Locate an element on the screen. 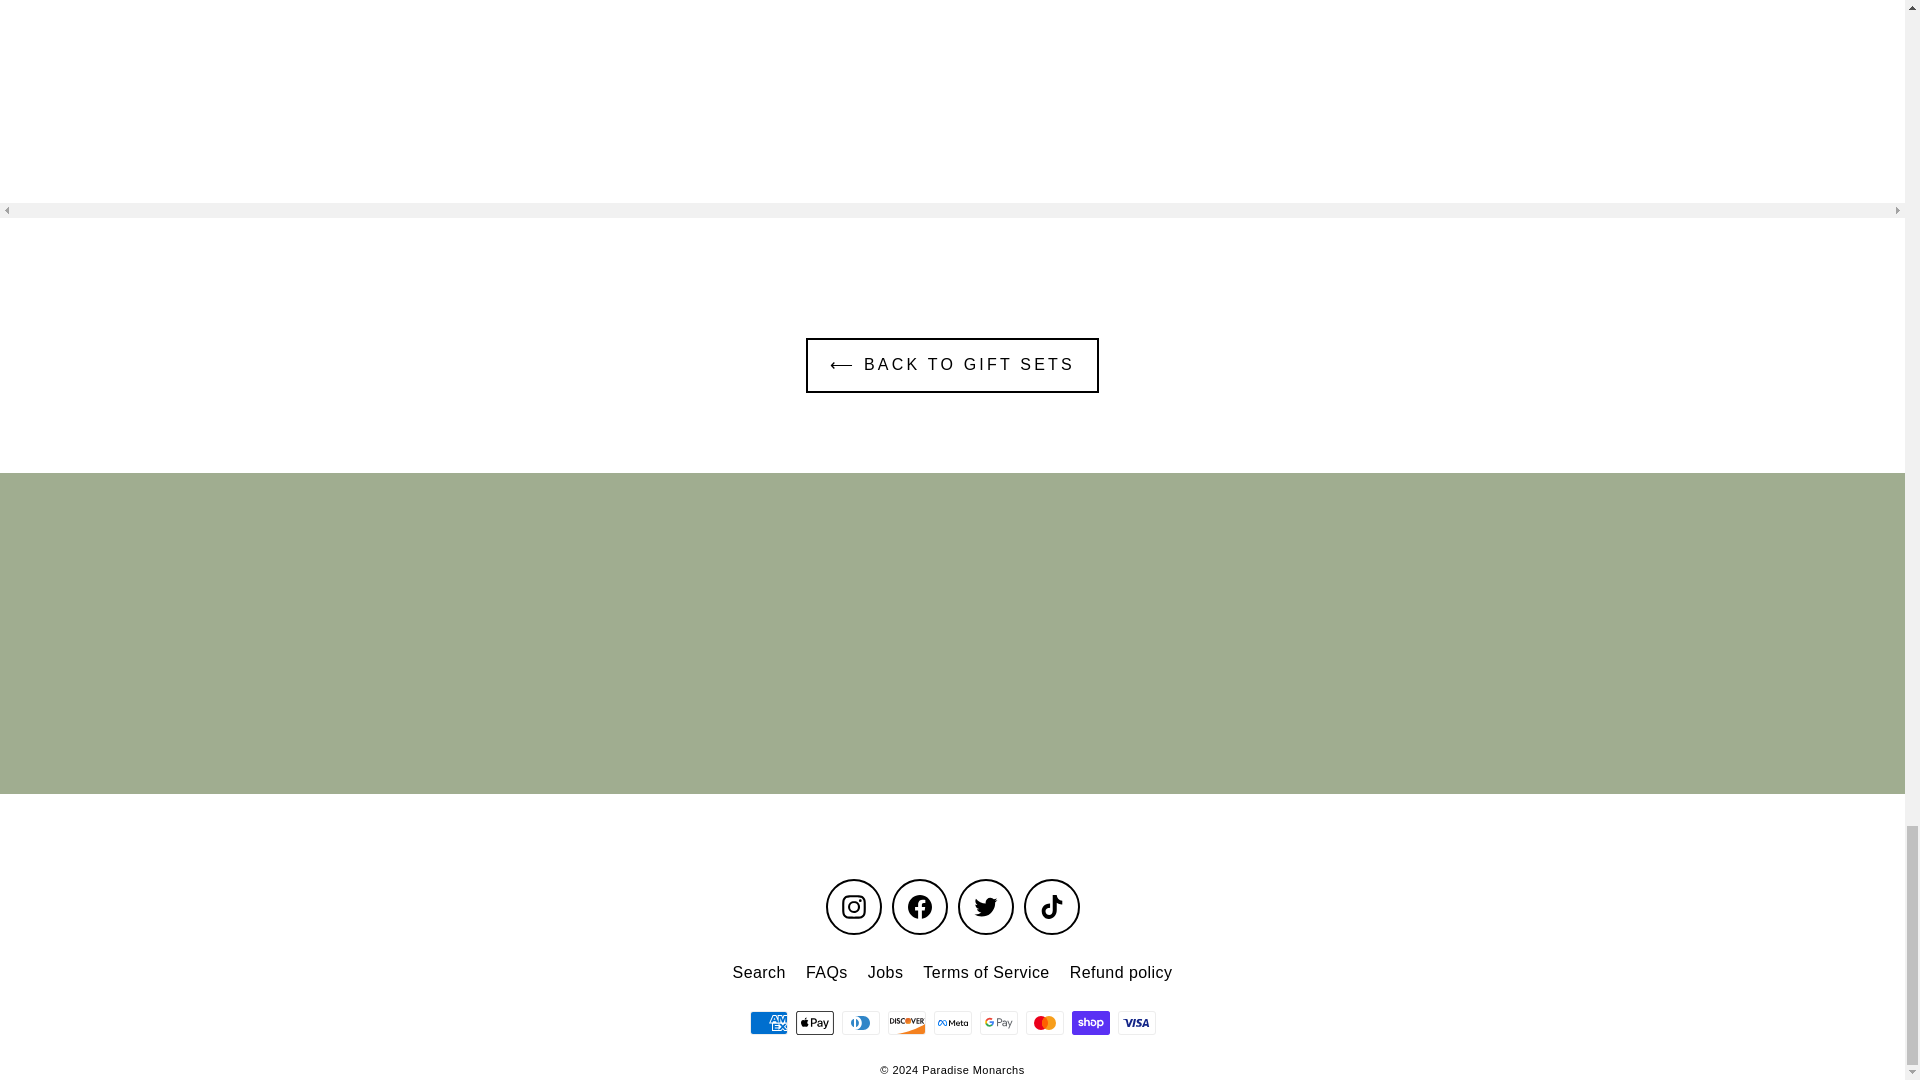 This screenshot has width=1920, height=1080. Paradise Monarchs on Facebook is located at coordinates (920, 907).